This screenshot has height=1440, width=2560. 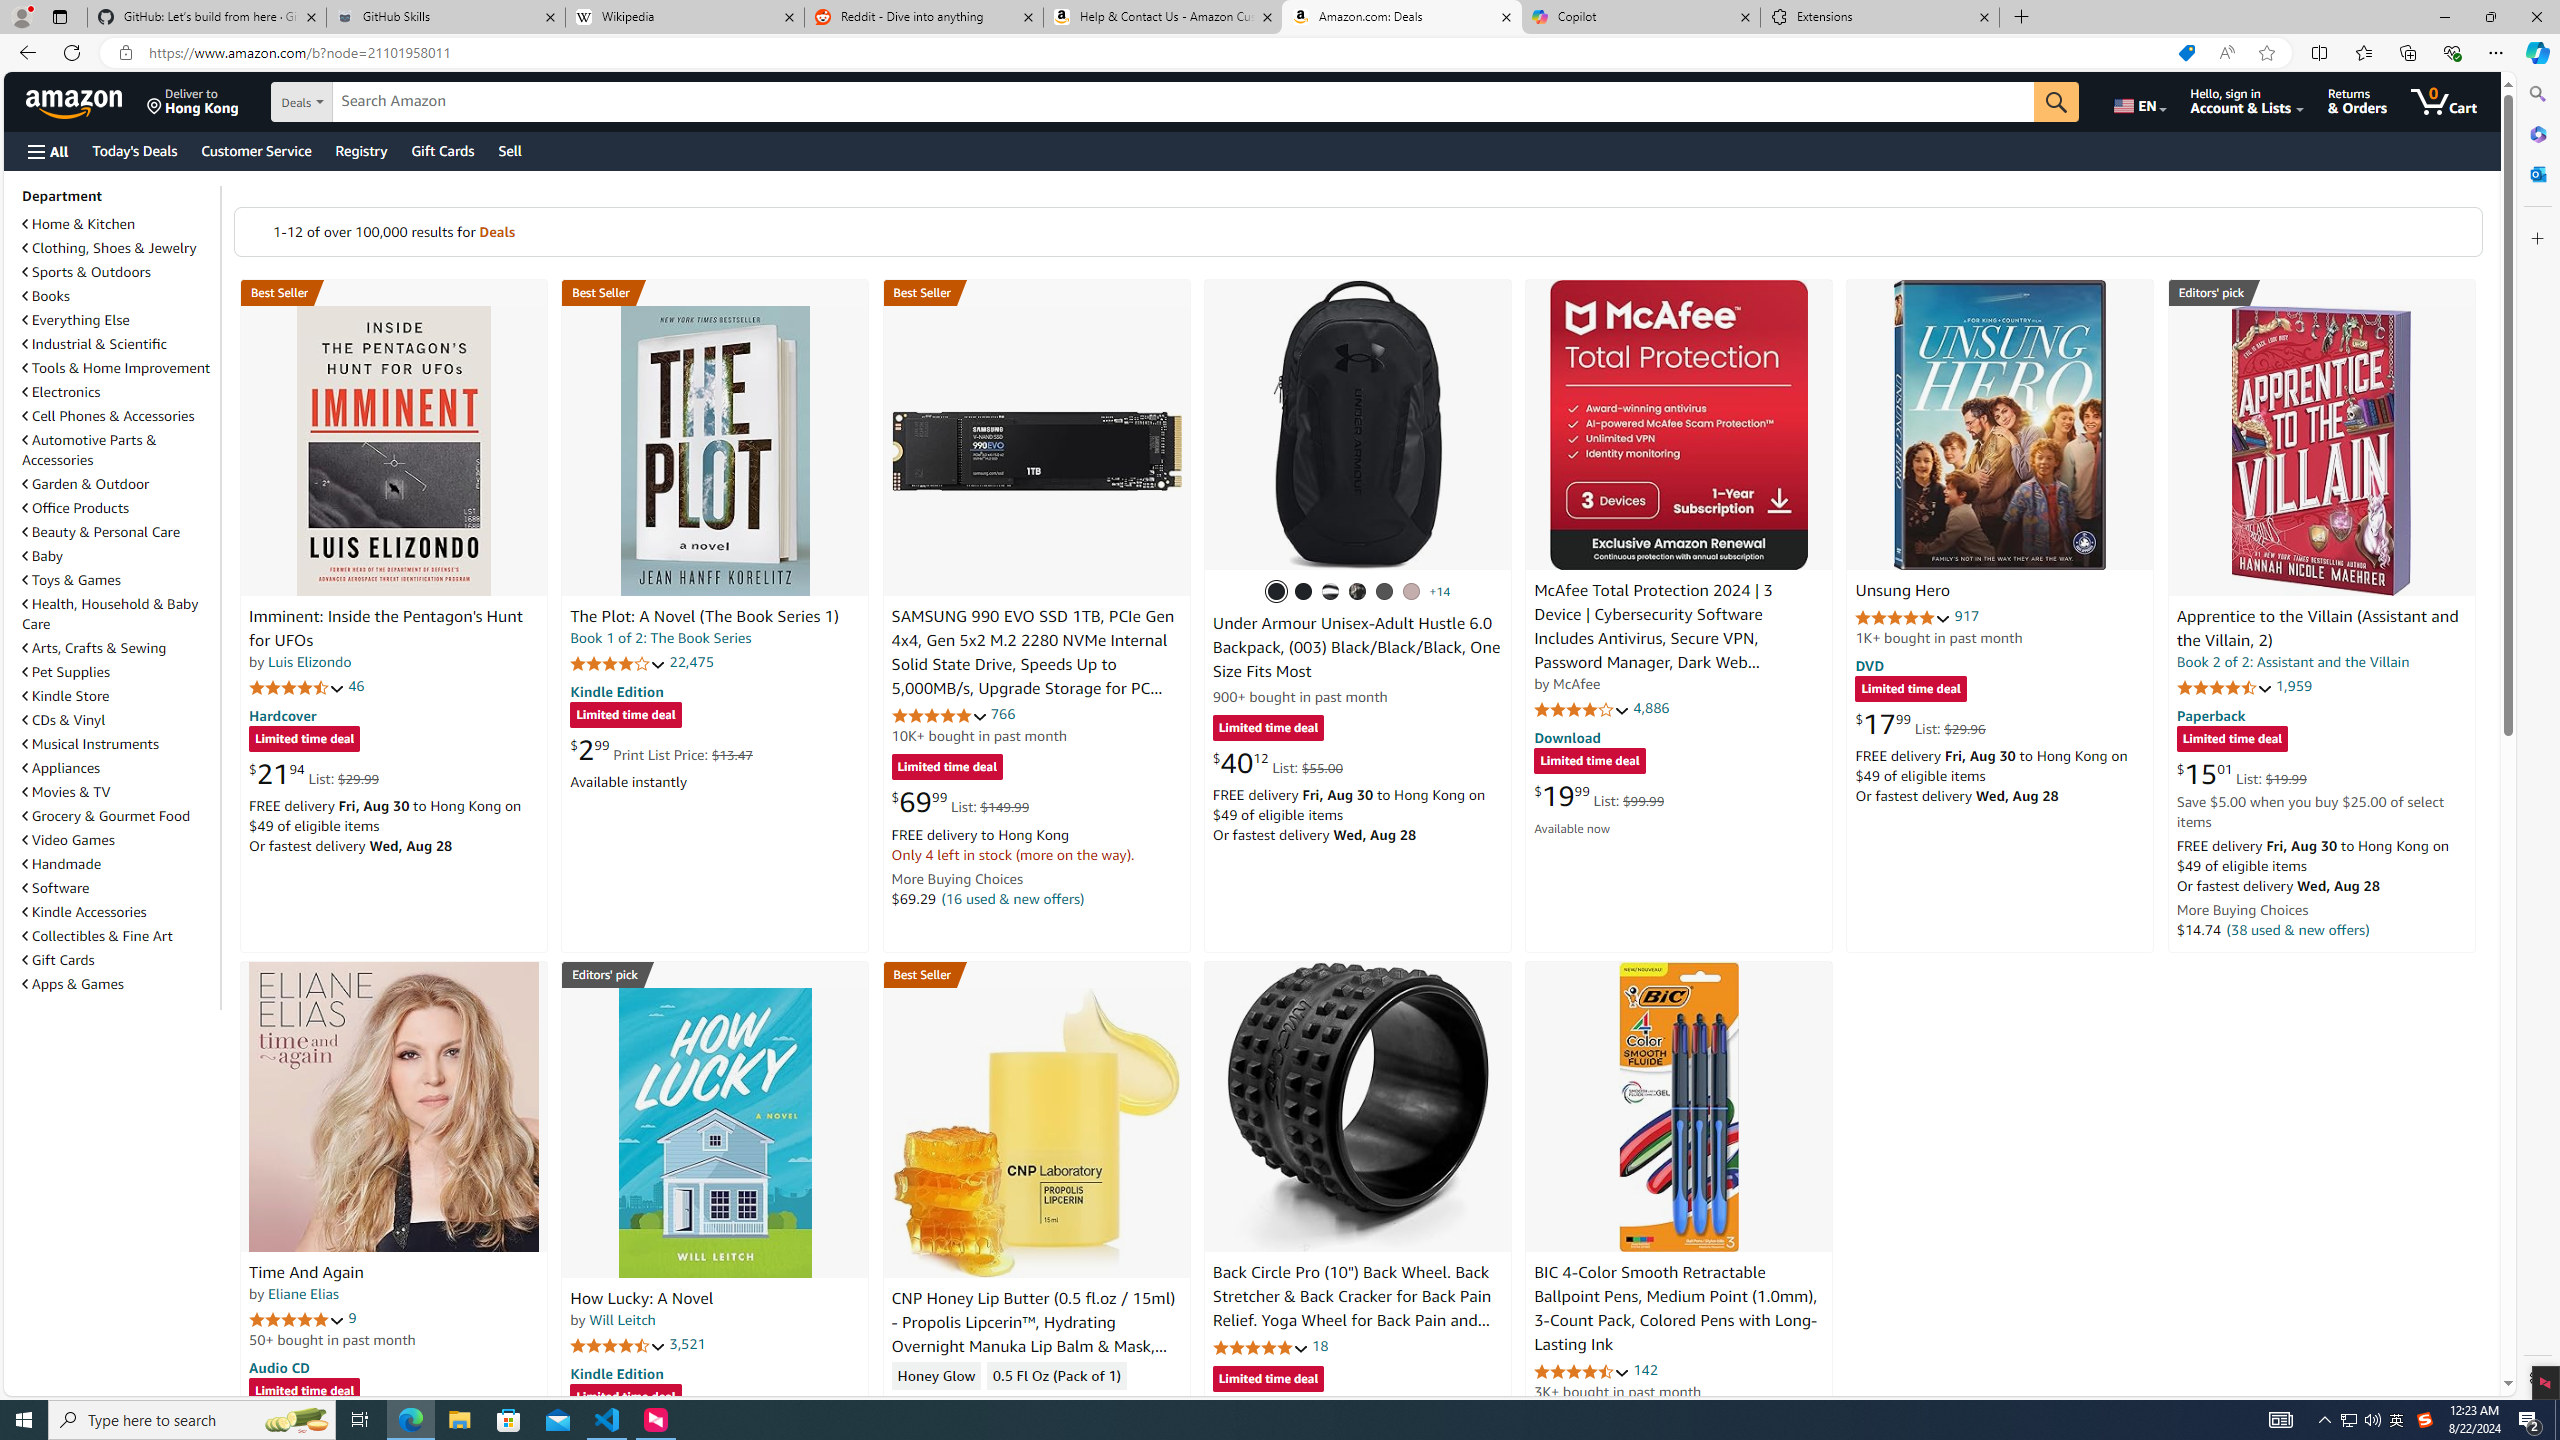 What do you see at coordinates (278, 1366) in the screenshot?
I see `Audio CD` at bounding box center [278, 1366].